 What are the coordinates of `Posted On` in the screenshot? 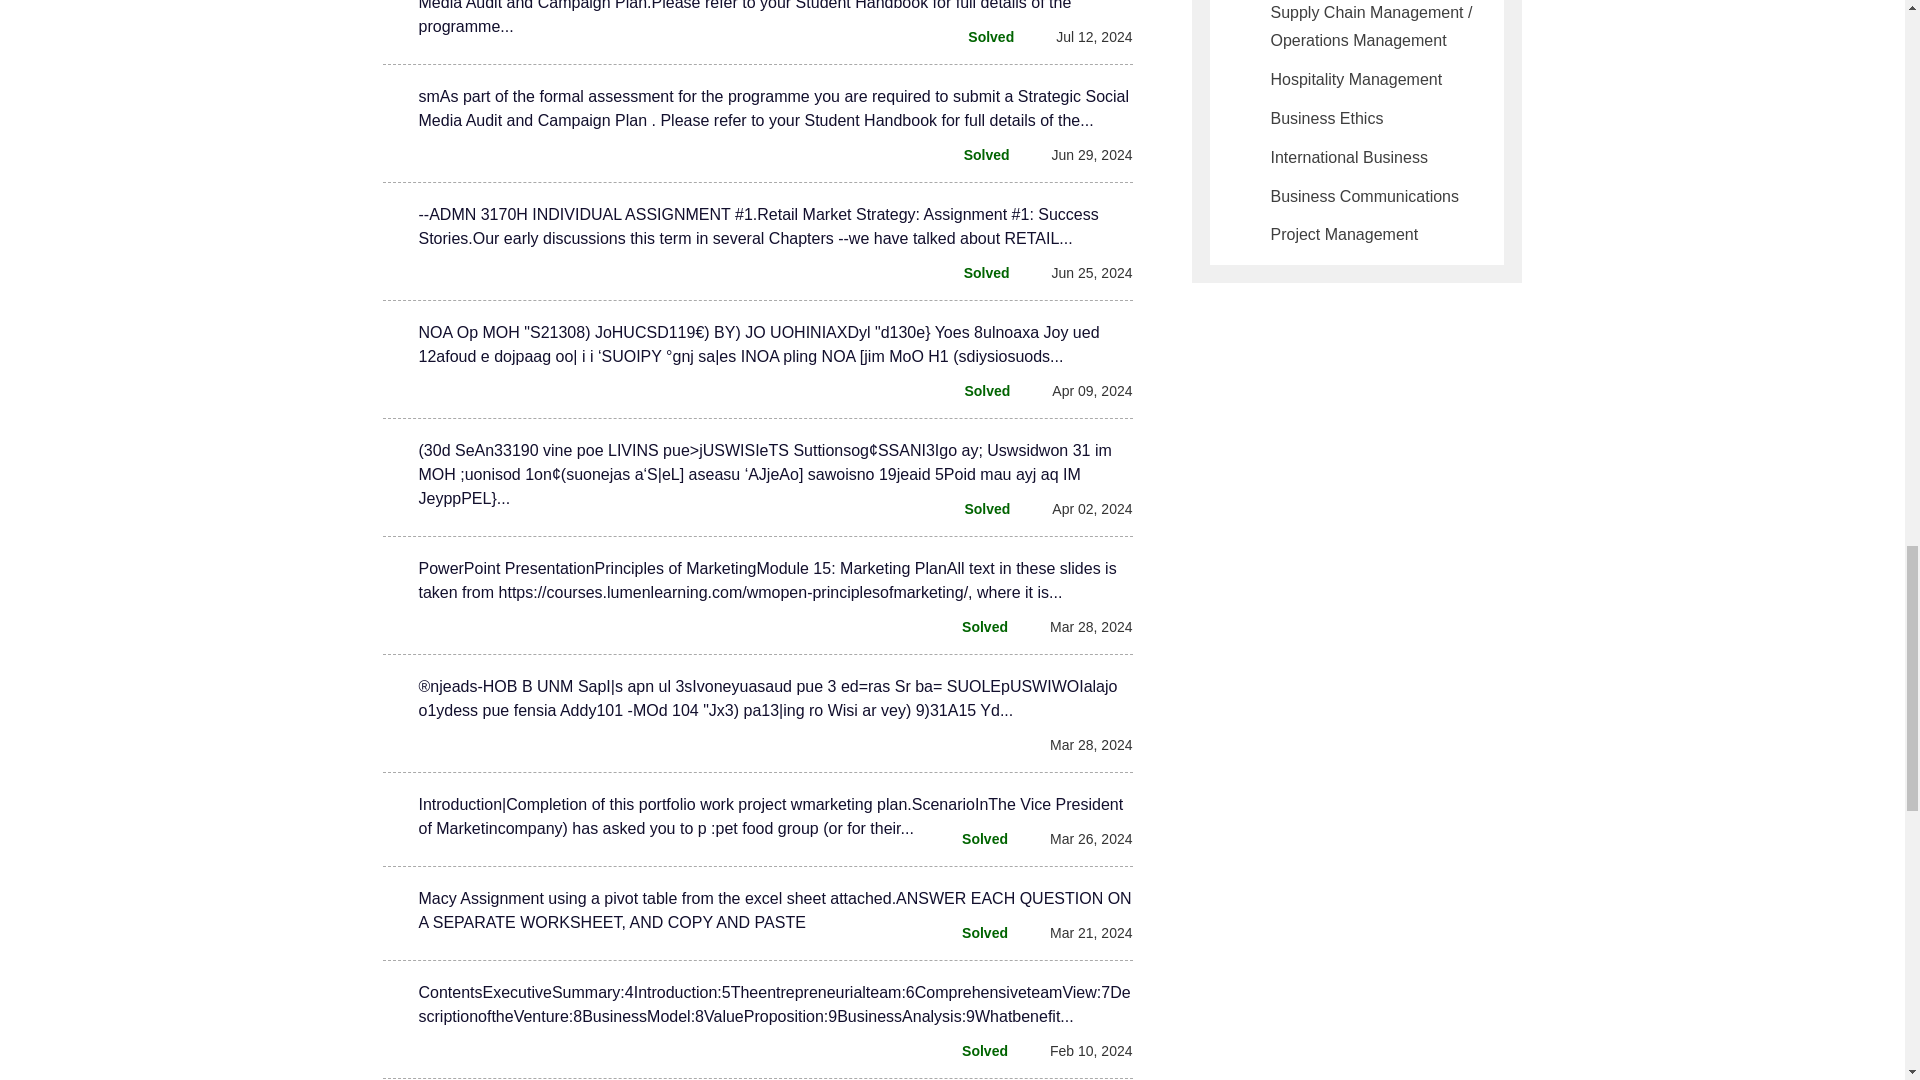 It's located at (1080, 626).